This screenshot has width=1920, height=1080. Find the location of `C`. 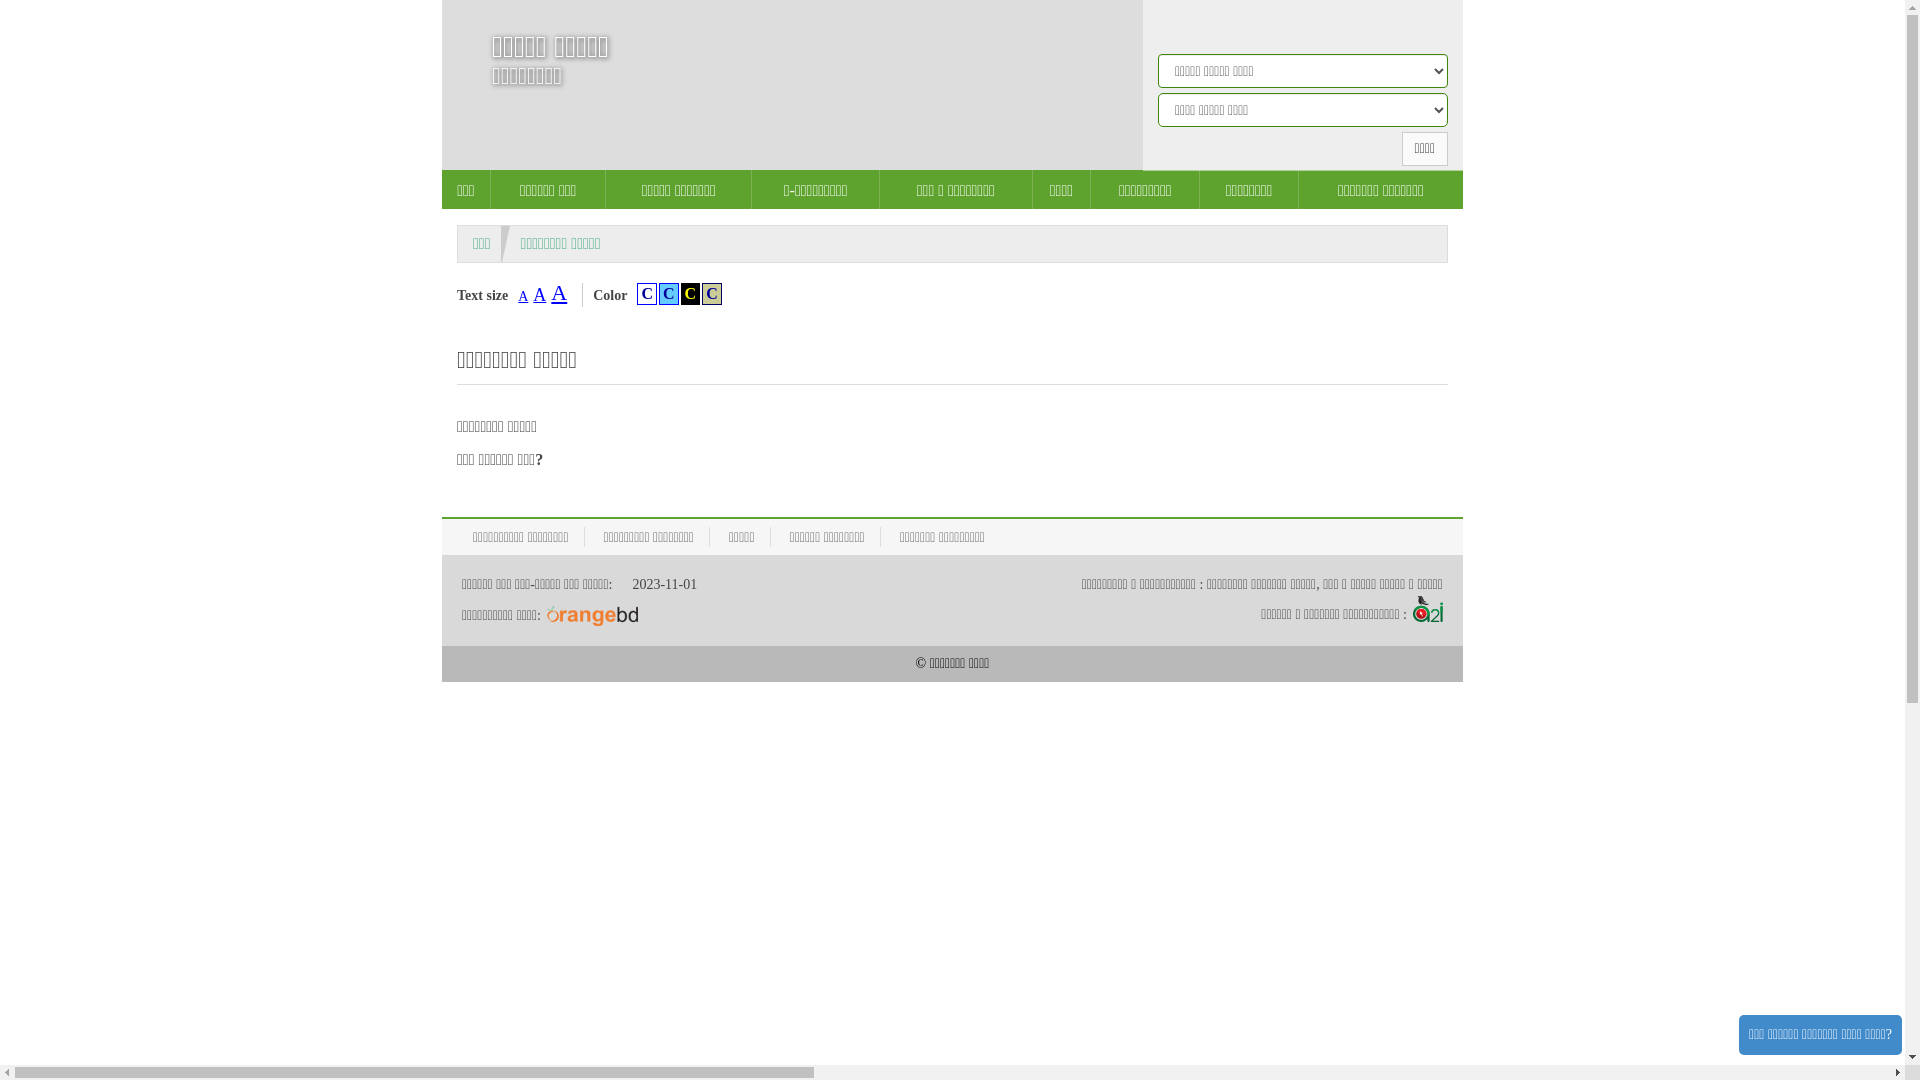

C is located at coordinates (647, 294).